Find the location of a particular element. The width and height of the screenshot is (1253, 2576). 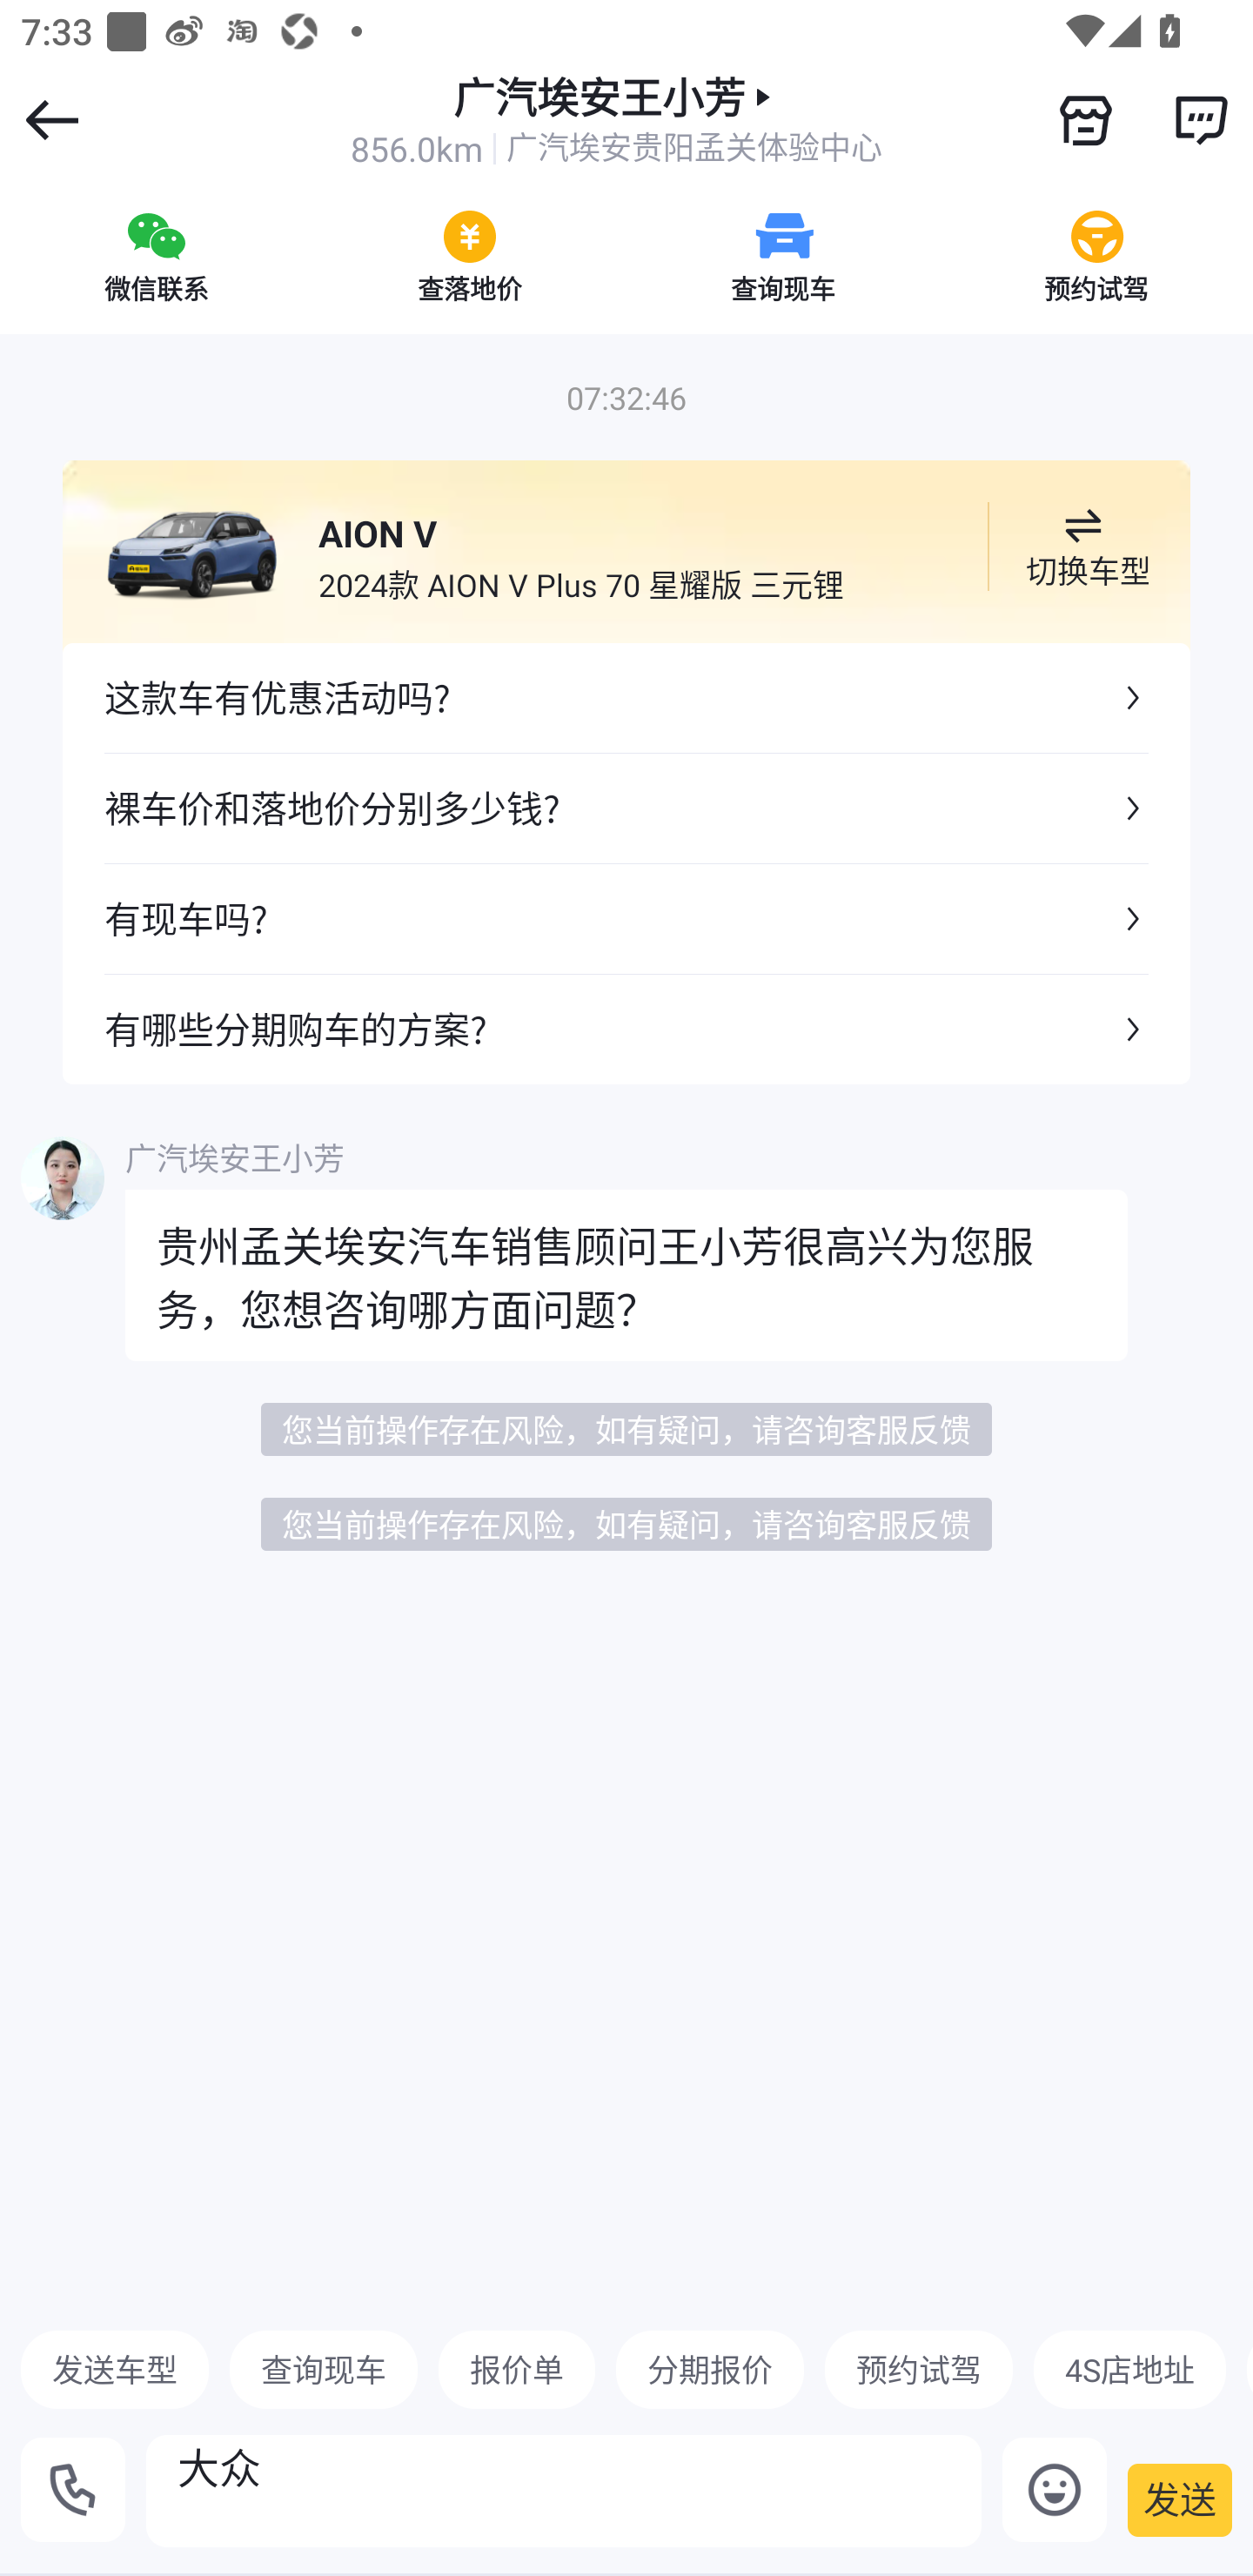

裸车价和落地价分别多少钱? is located at coordinates (626, 808).